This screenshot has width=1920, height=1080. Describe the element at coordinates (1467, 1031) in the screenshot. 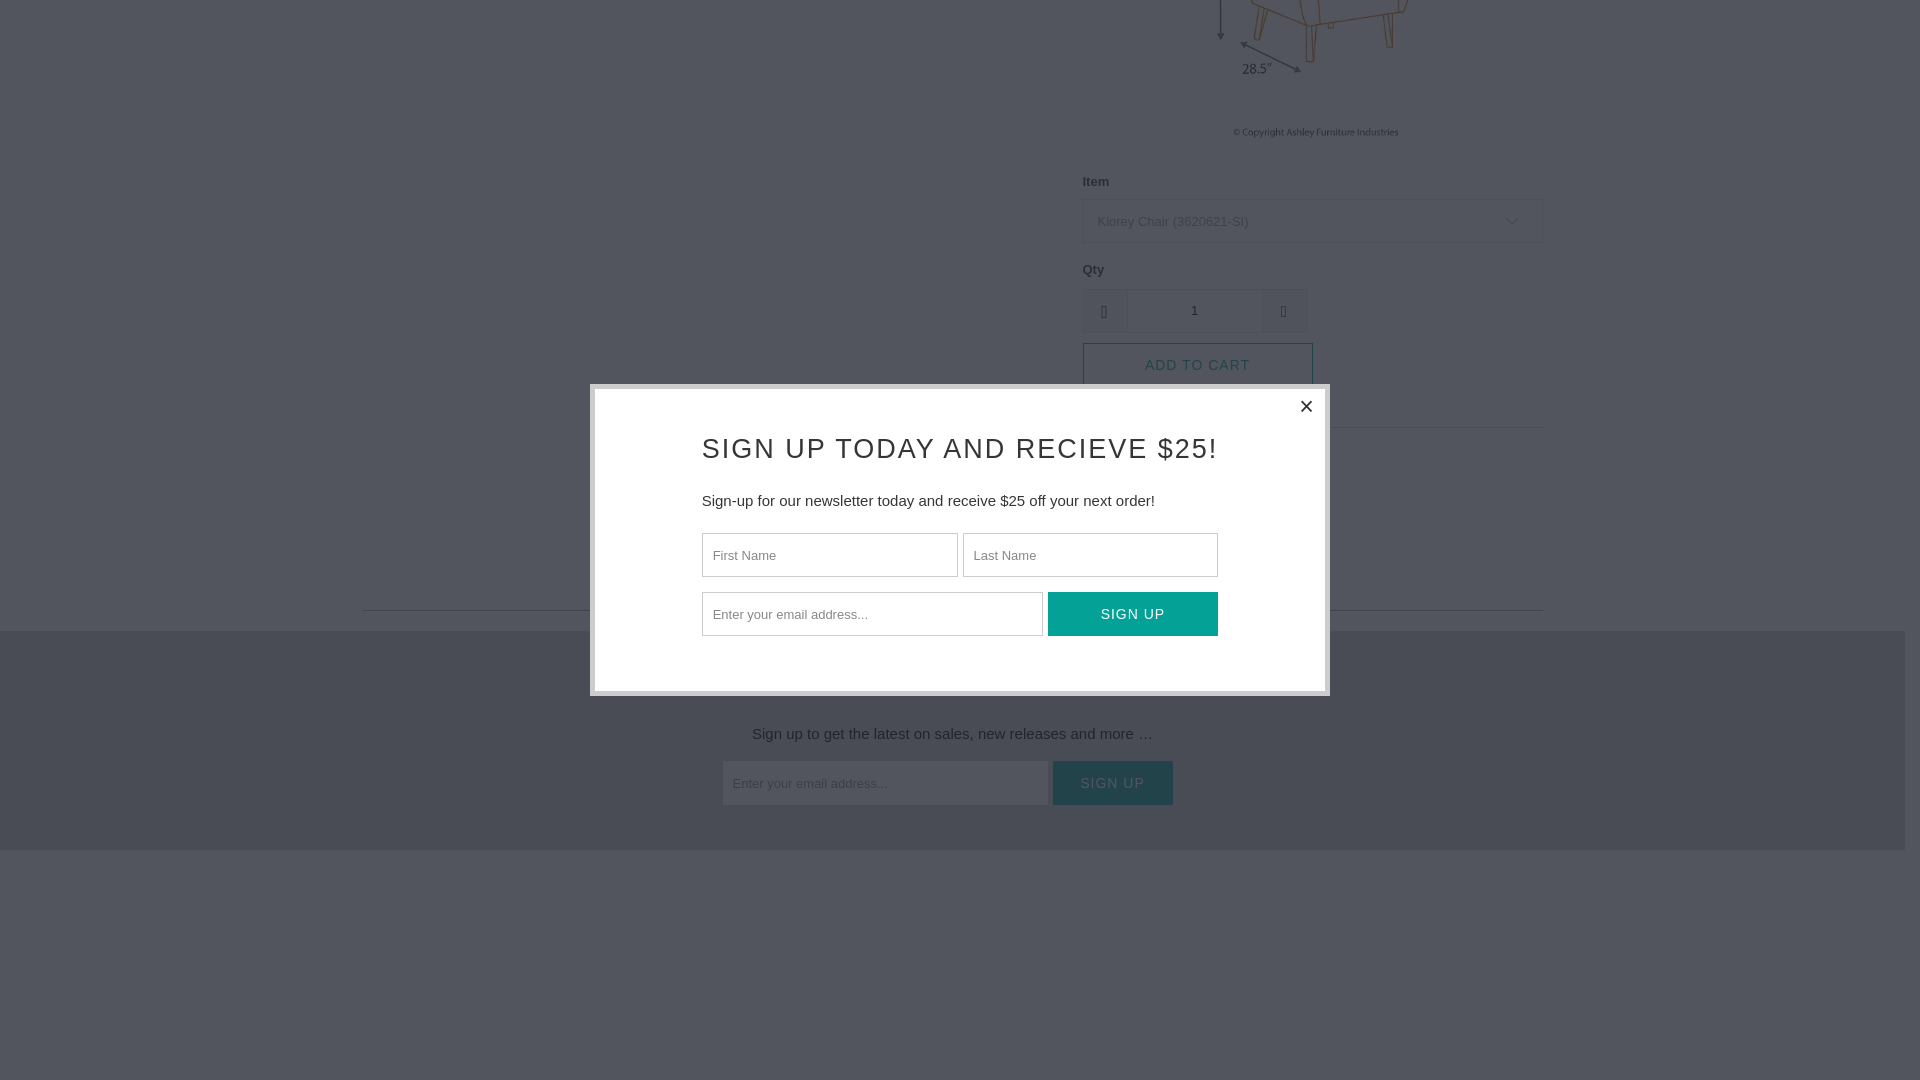

I see `Shop Pay` at that location.